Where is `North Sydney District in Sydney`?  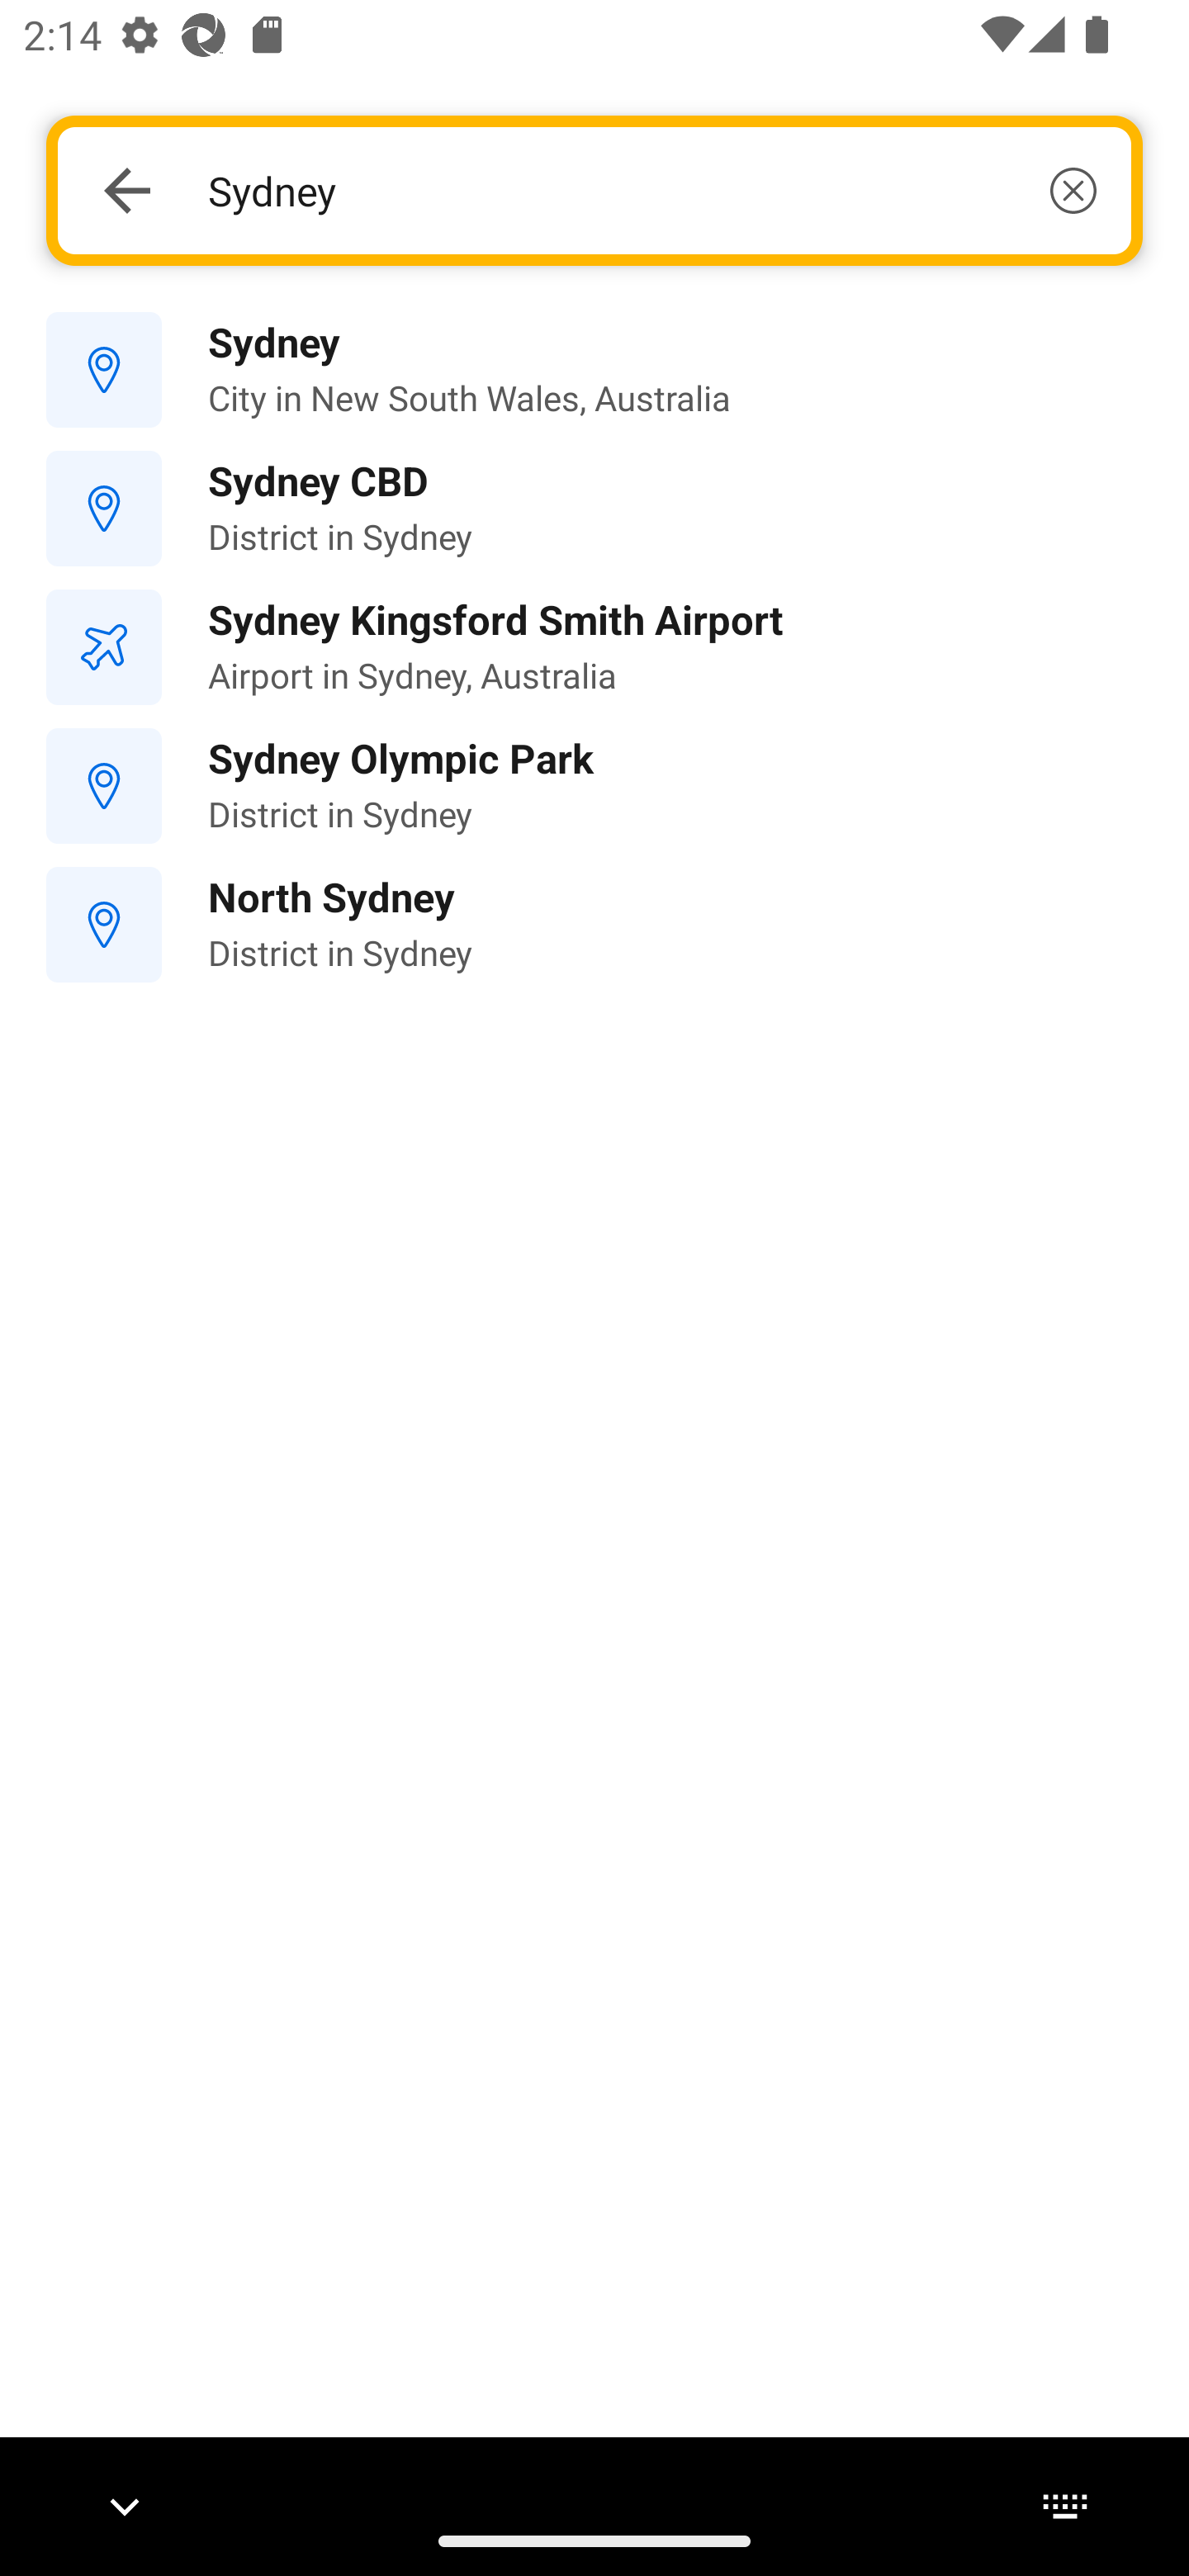
North Sydney District in Sydney is located at coordinates (594, 925).